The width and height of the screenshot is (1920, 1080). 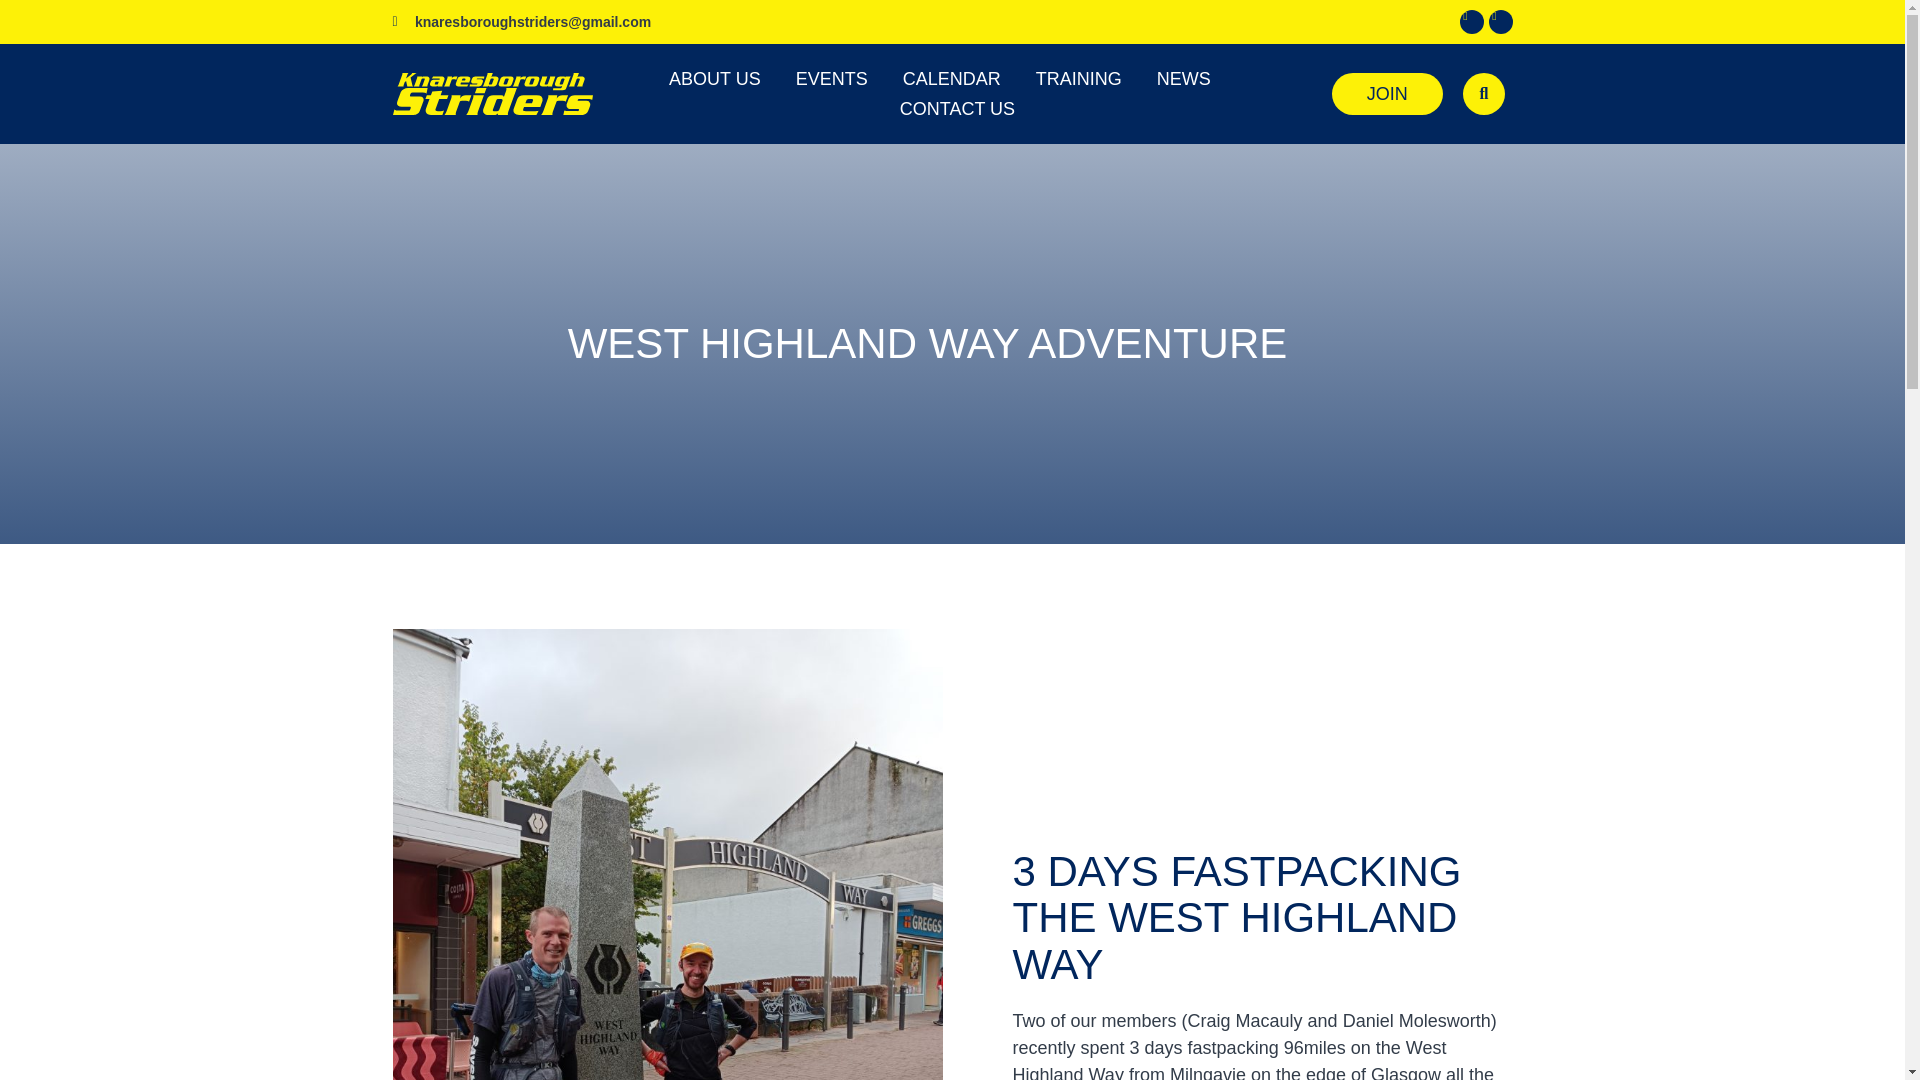 I want to click on ABOUT US, so click(x=714, y=78).